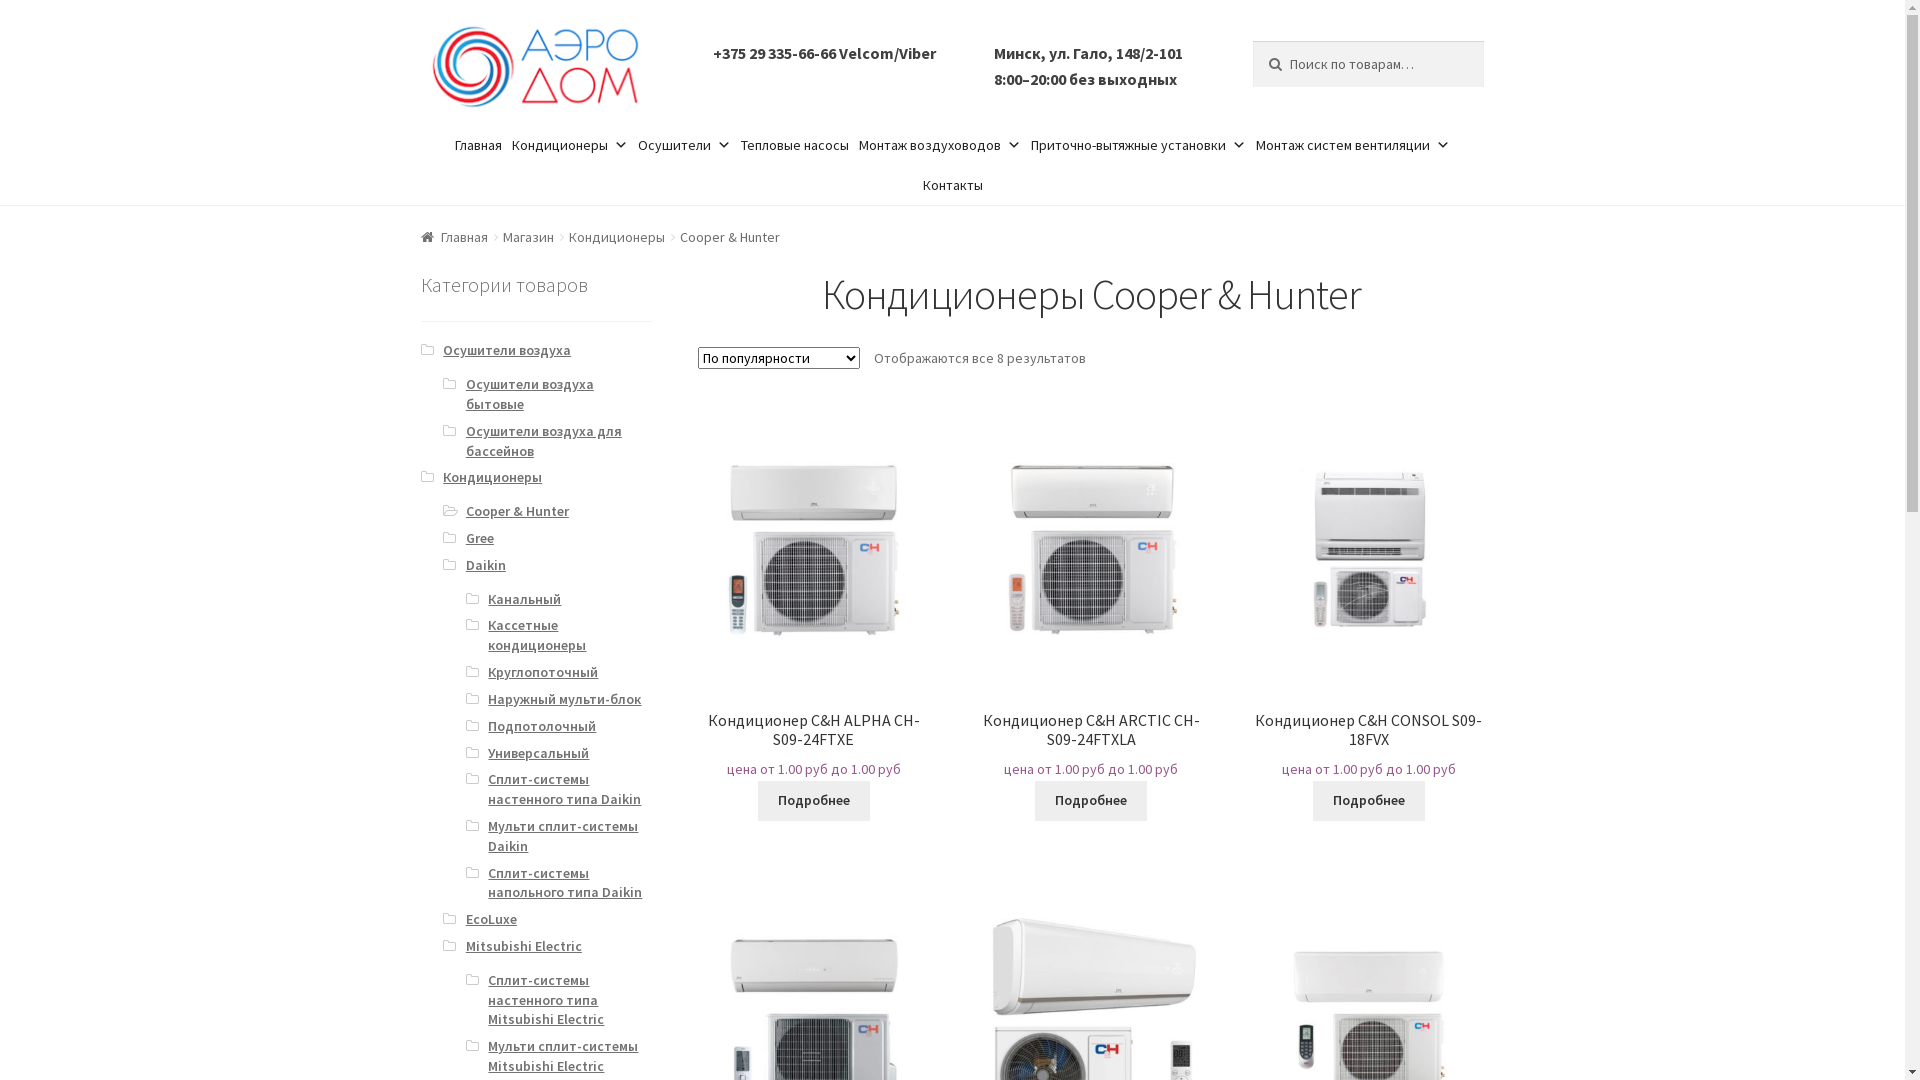 This screenshot has width=1920, height=1080. What do you see at coordinates (524, 946) in the screenshot?
I see `Mitsubishi Electric` at bounding box center [524, 946].